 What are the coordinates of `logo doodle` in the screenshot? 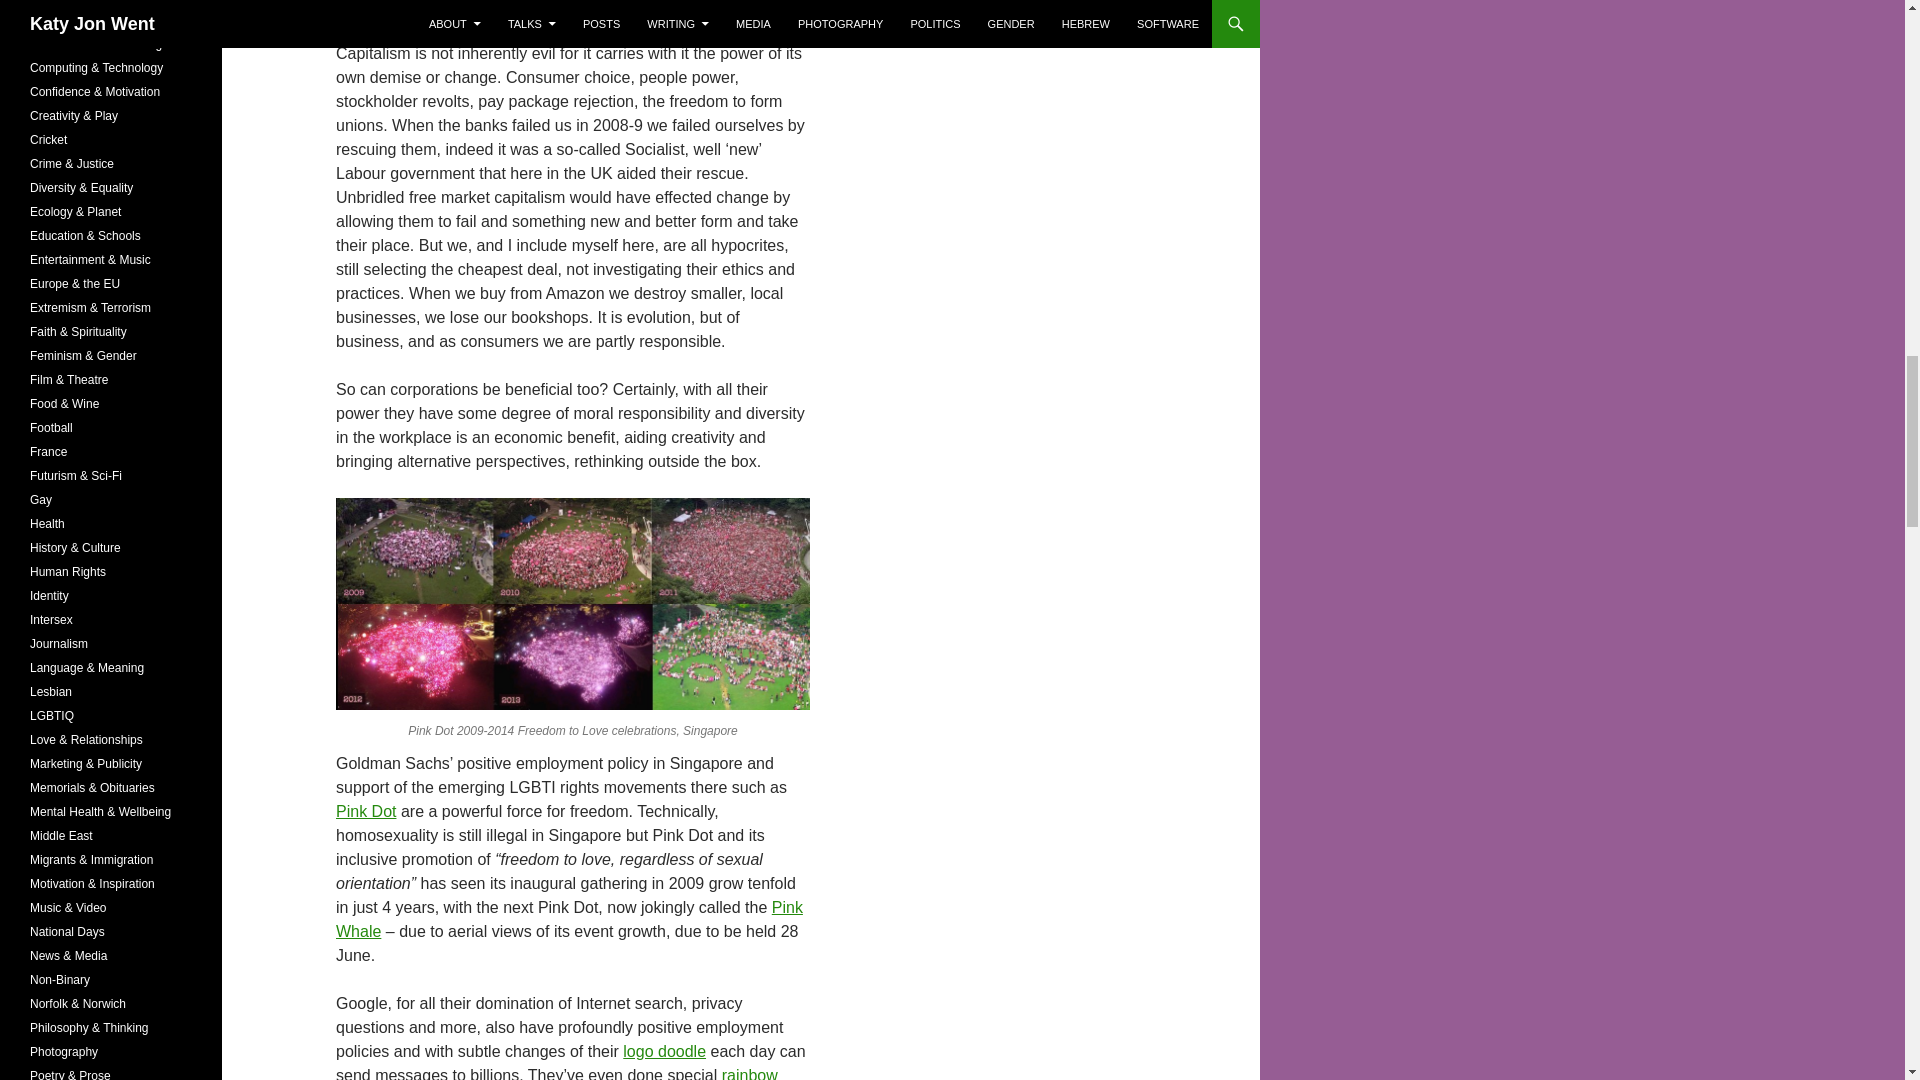 It's located at (664, 1051).